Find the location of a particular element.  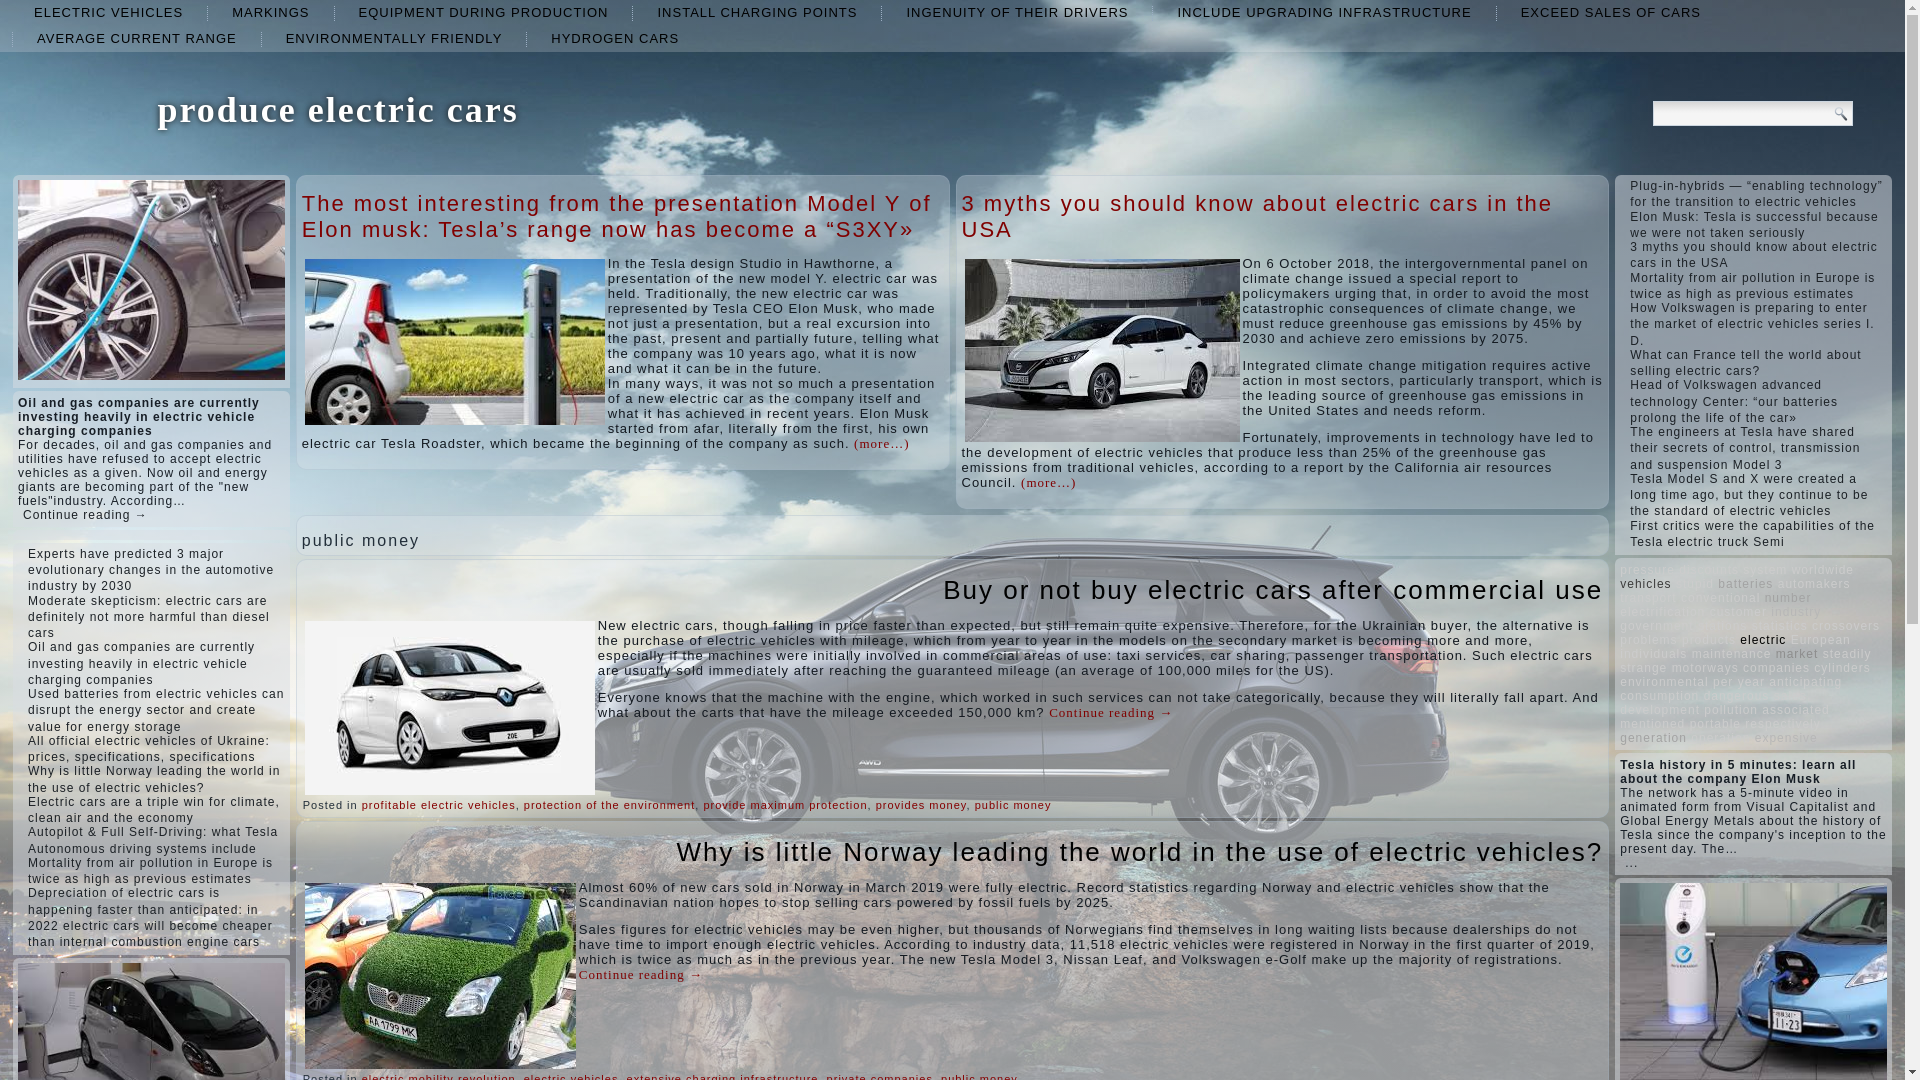

ingenuity of their drivers is located at coordinates (1016, 12).